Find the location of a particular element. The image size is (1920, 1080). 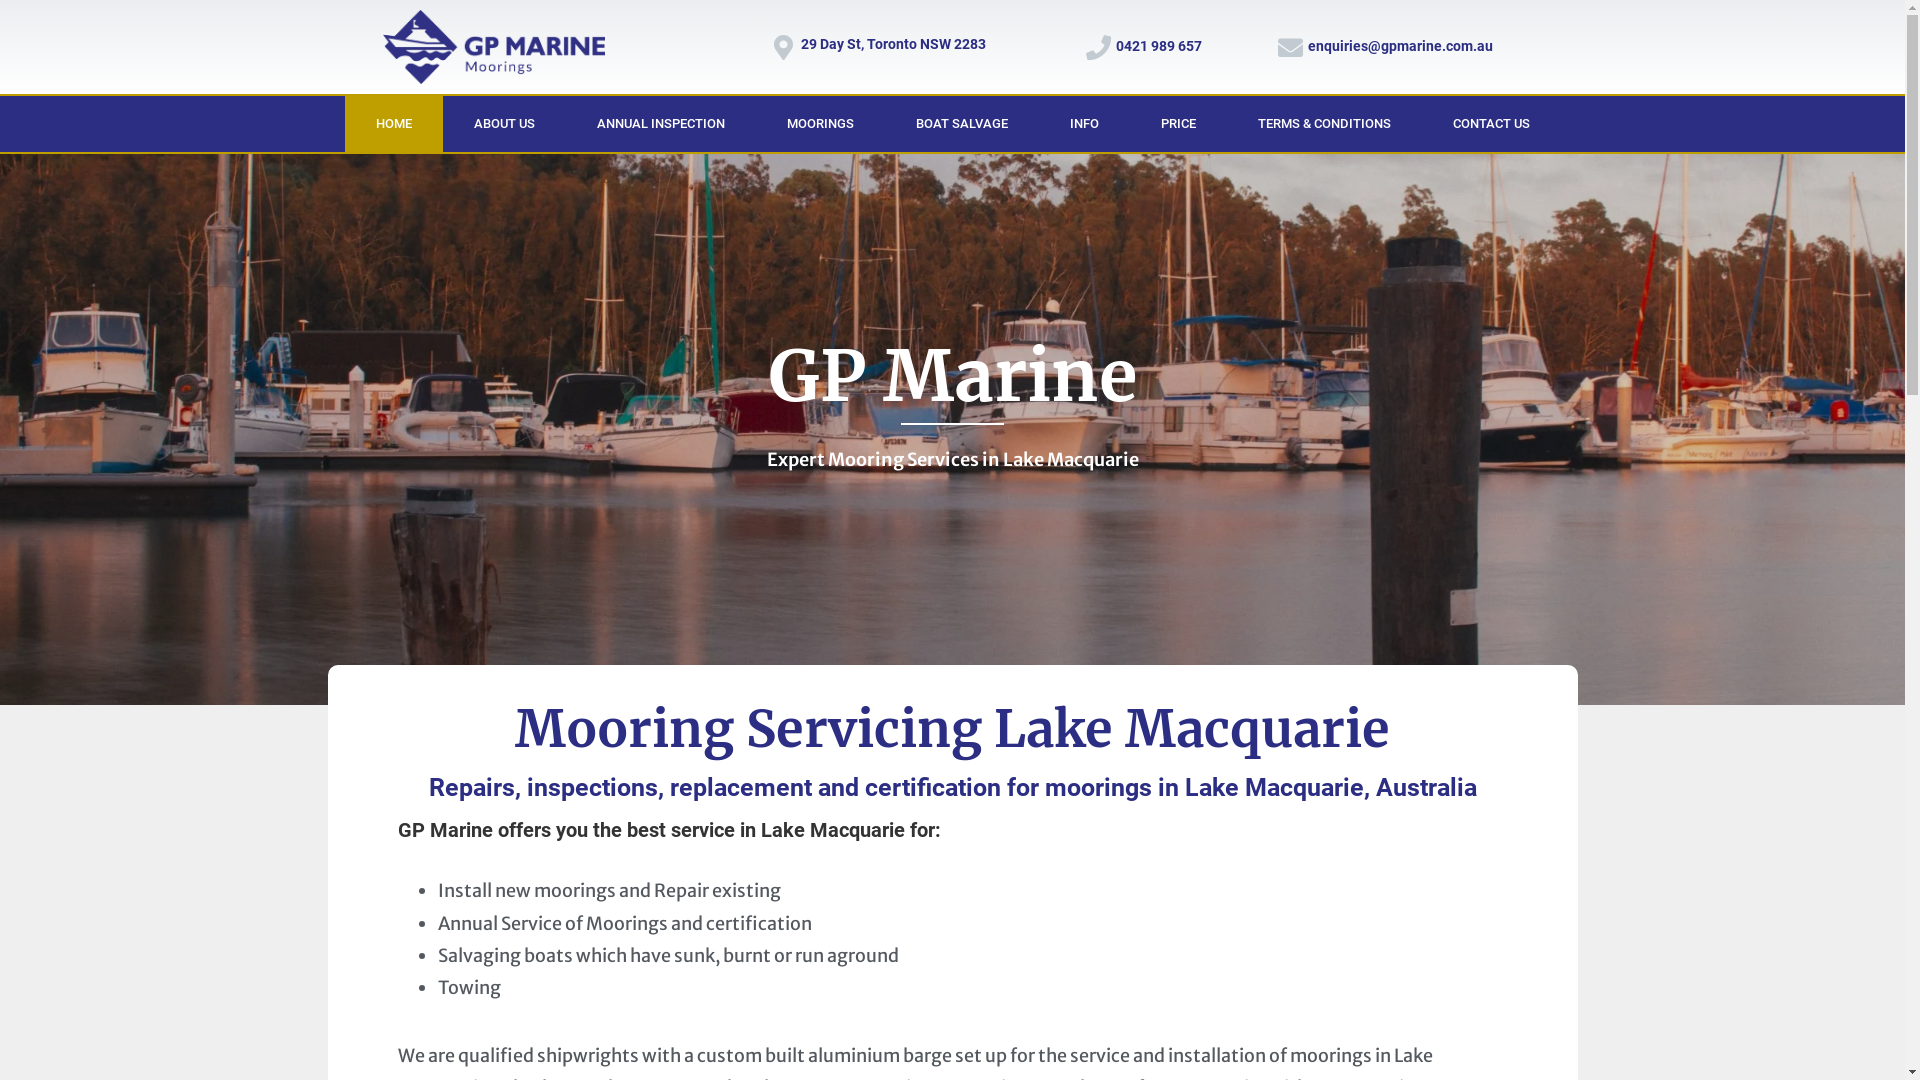

CONTACT US is located at coordinates (1492, 124).